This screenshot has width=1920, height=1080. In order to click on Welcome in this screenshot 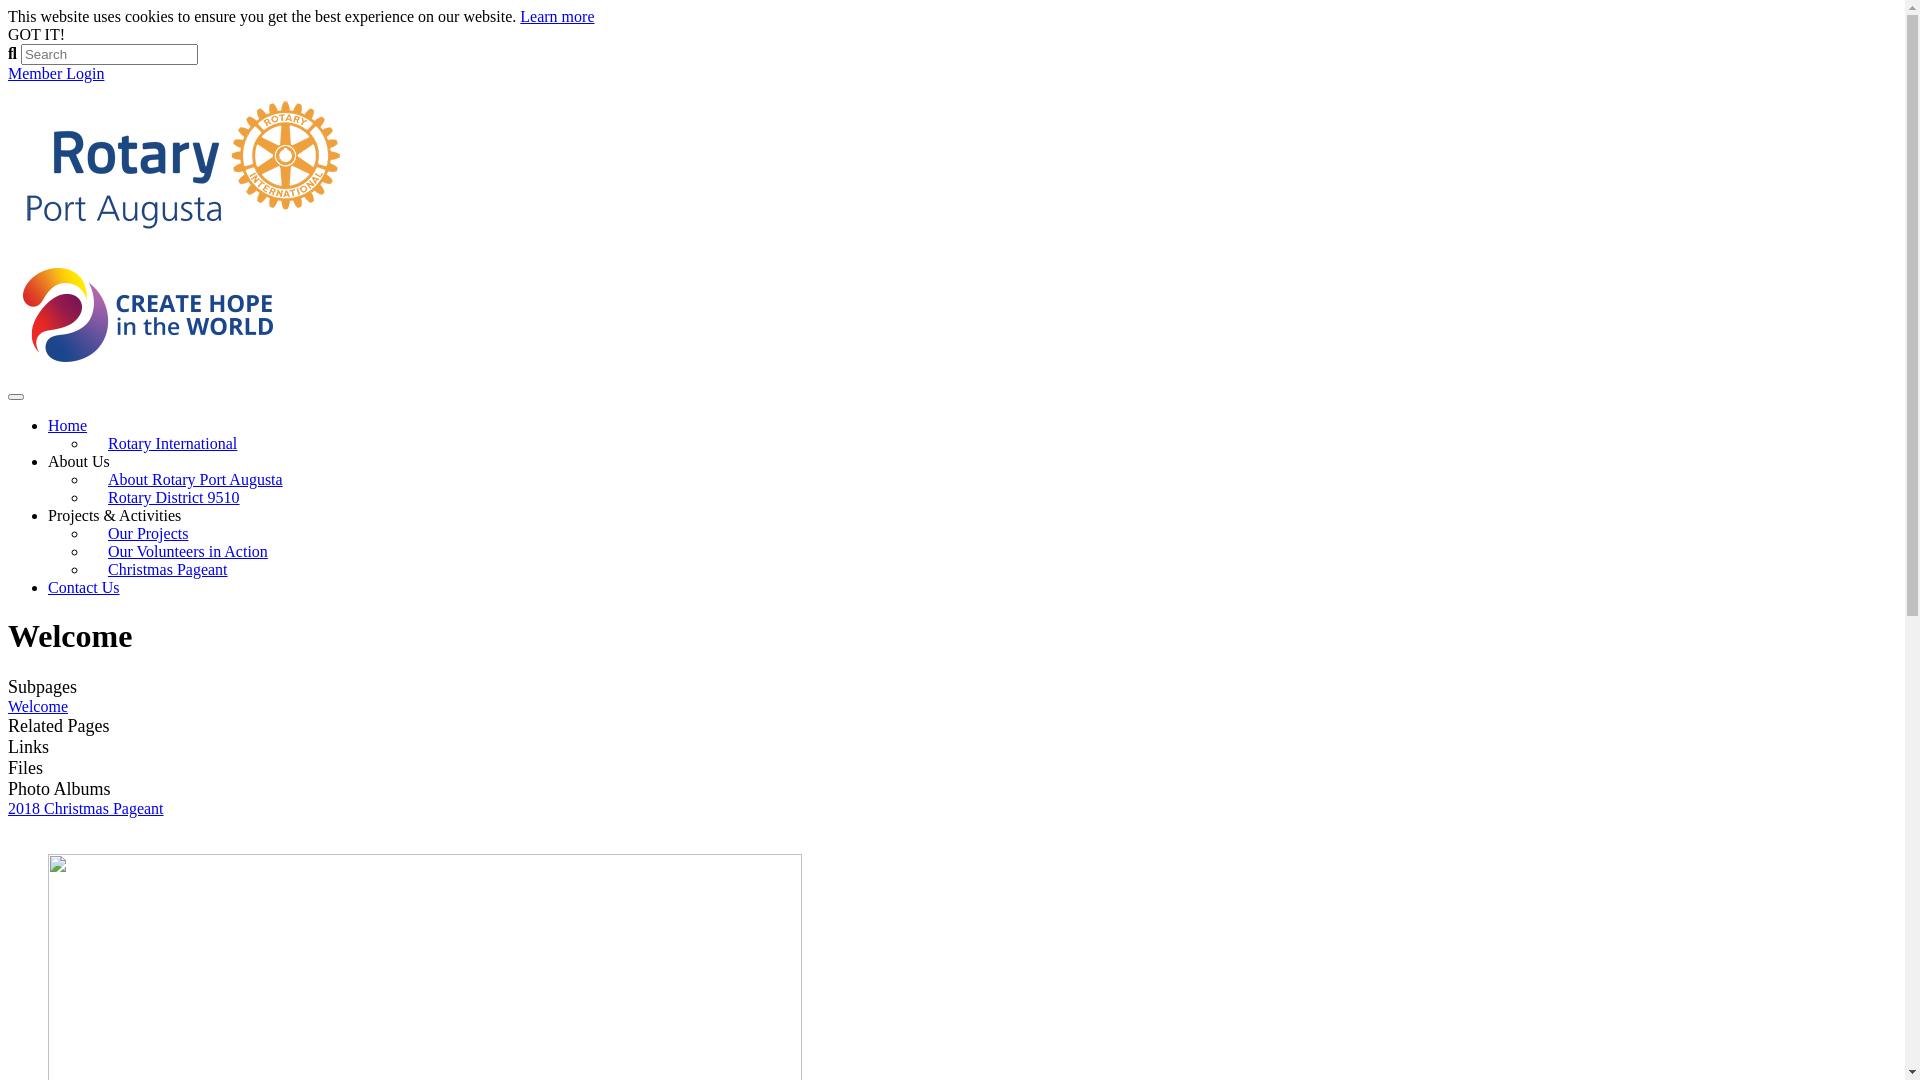, I will do `click(38, 706)`.